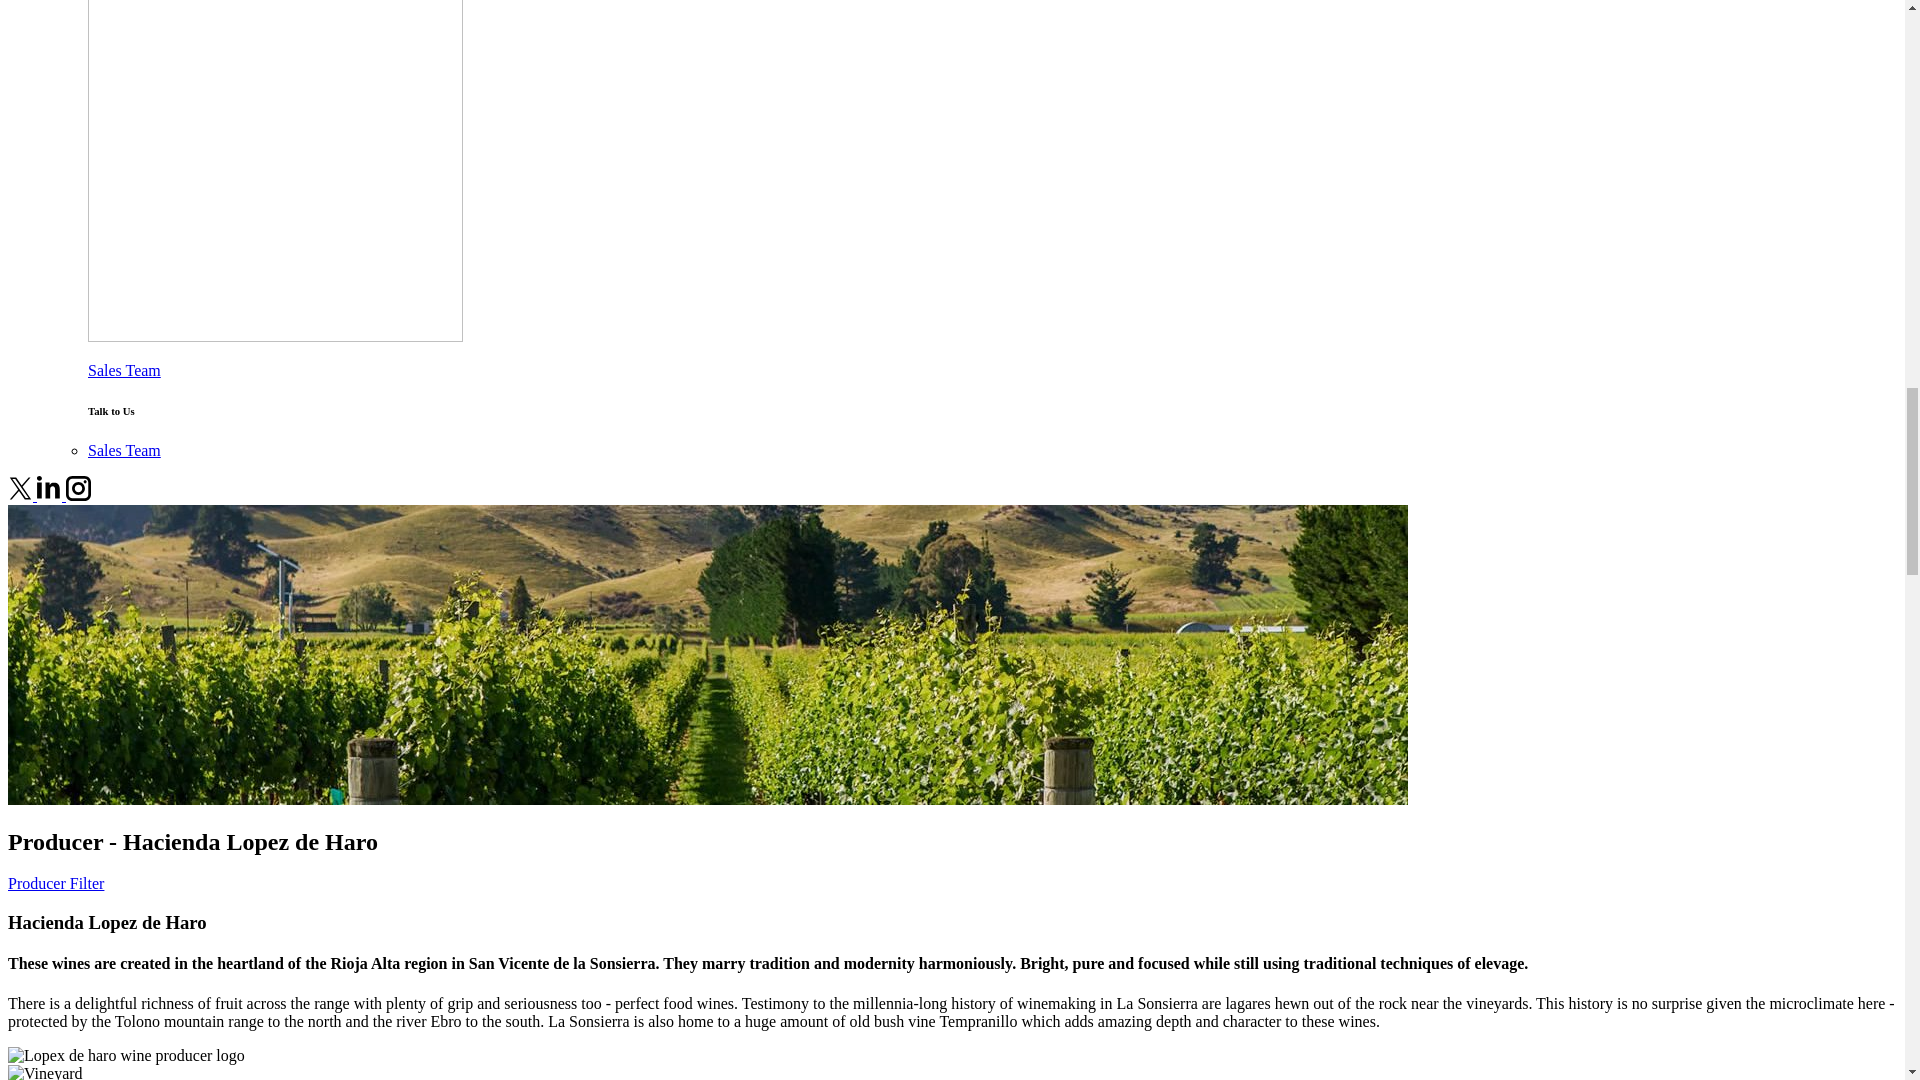  Describe the element at coordinates (20, 488) in the screenshot. I see `Twitter` at that location.